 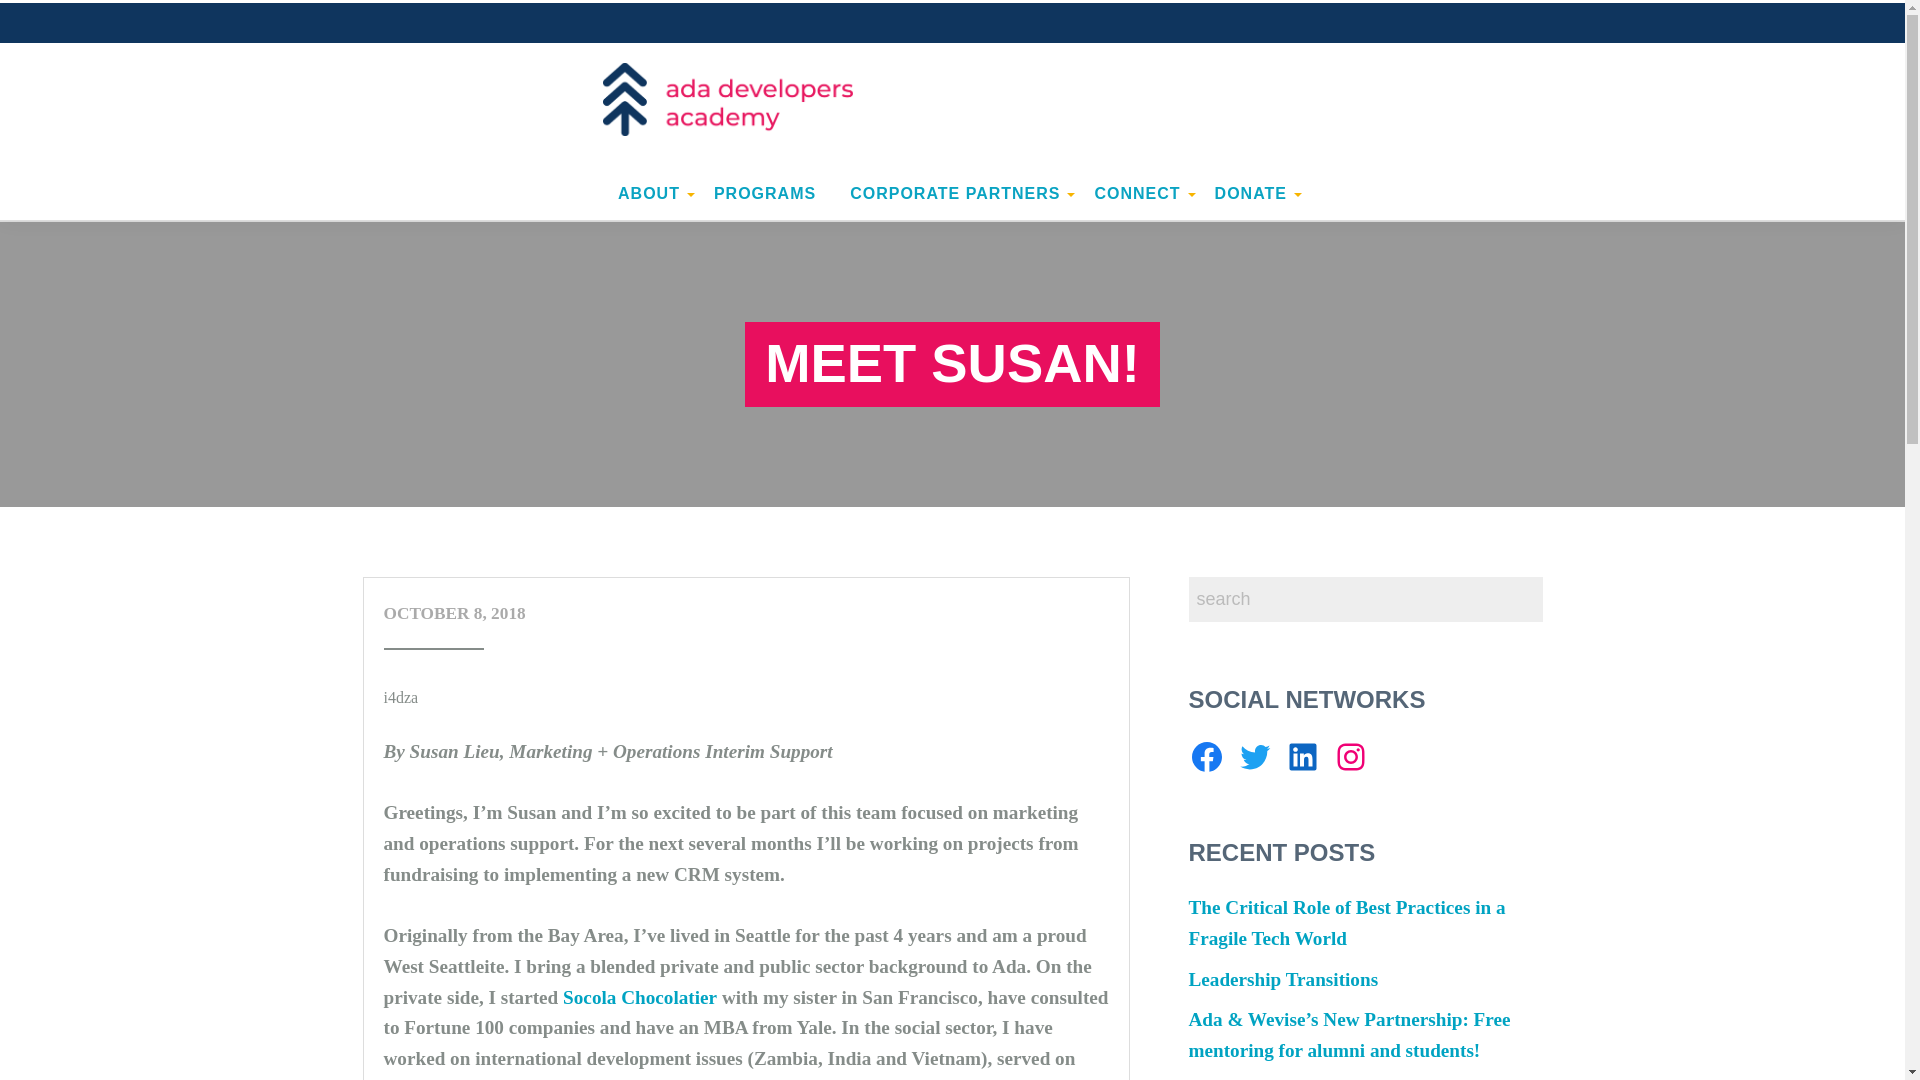 What do you see at coordinates (1136, 193) in the screenshot?
I see `CONNECT` at bounding box center [1136, 193].